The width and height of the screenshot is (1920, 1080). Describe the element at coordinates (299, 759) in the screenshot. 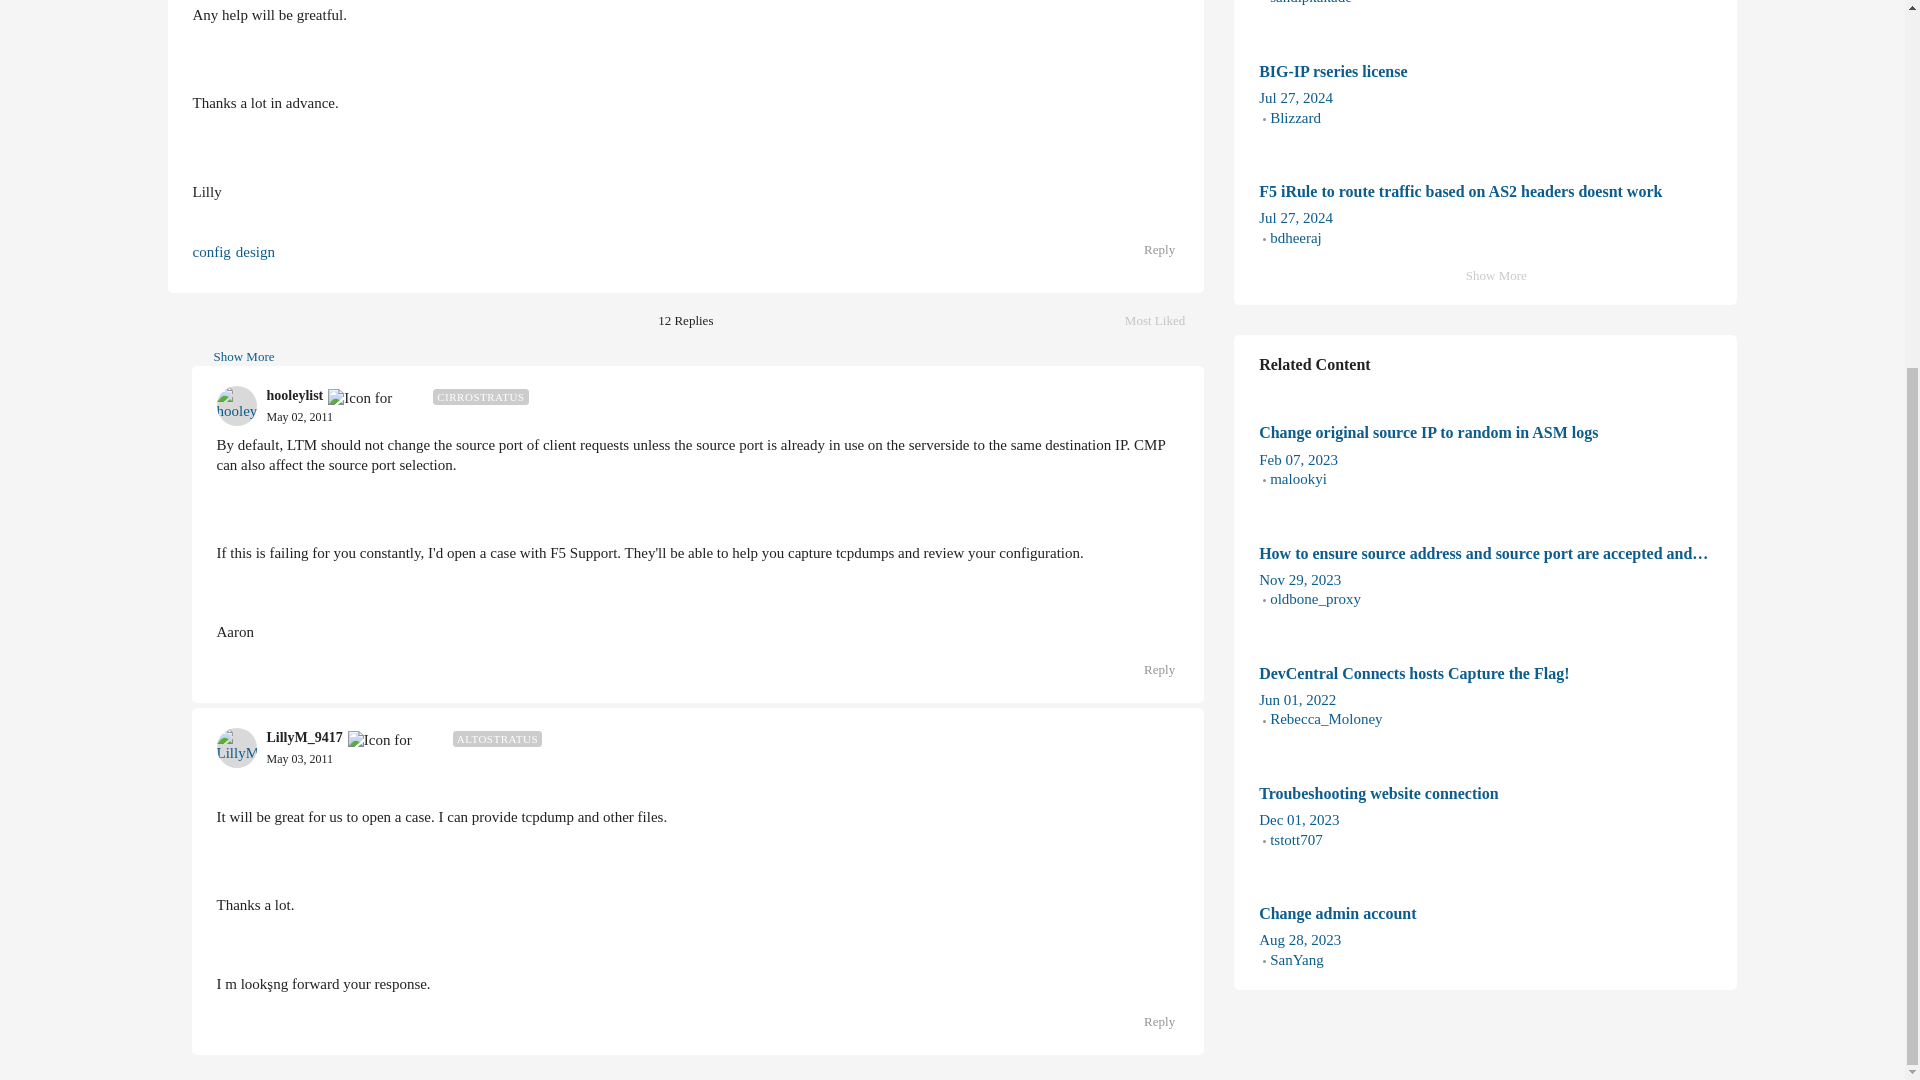

I see `May 03, 2011` at that location.